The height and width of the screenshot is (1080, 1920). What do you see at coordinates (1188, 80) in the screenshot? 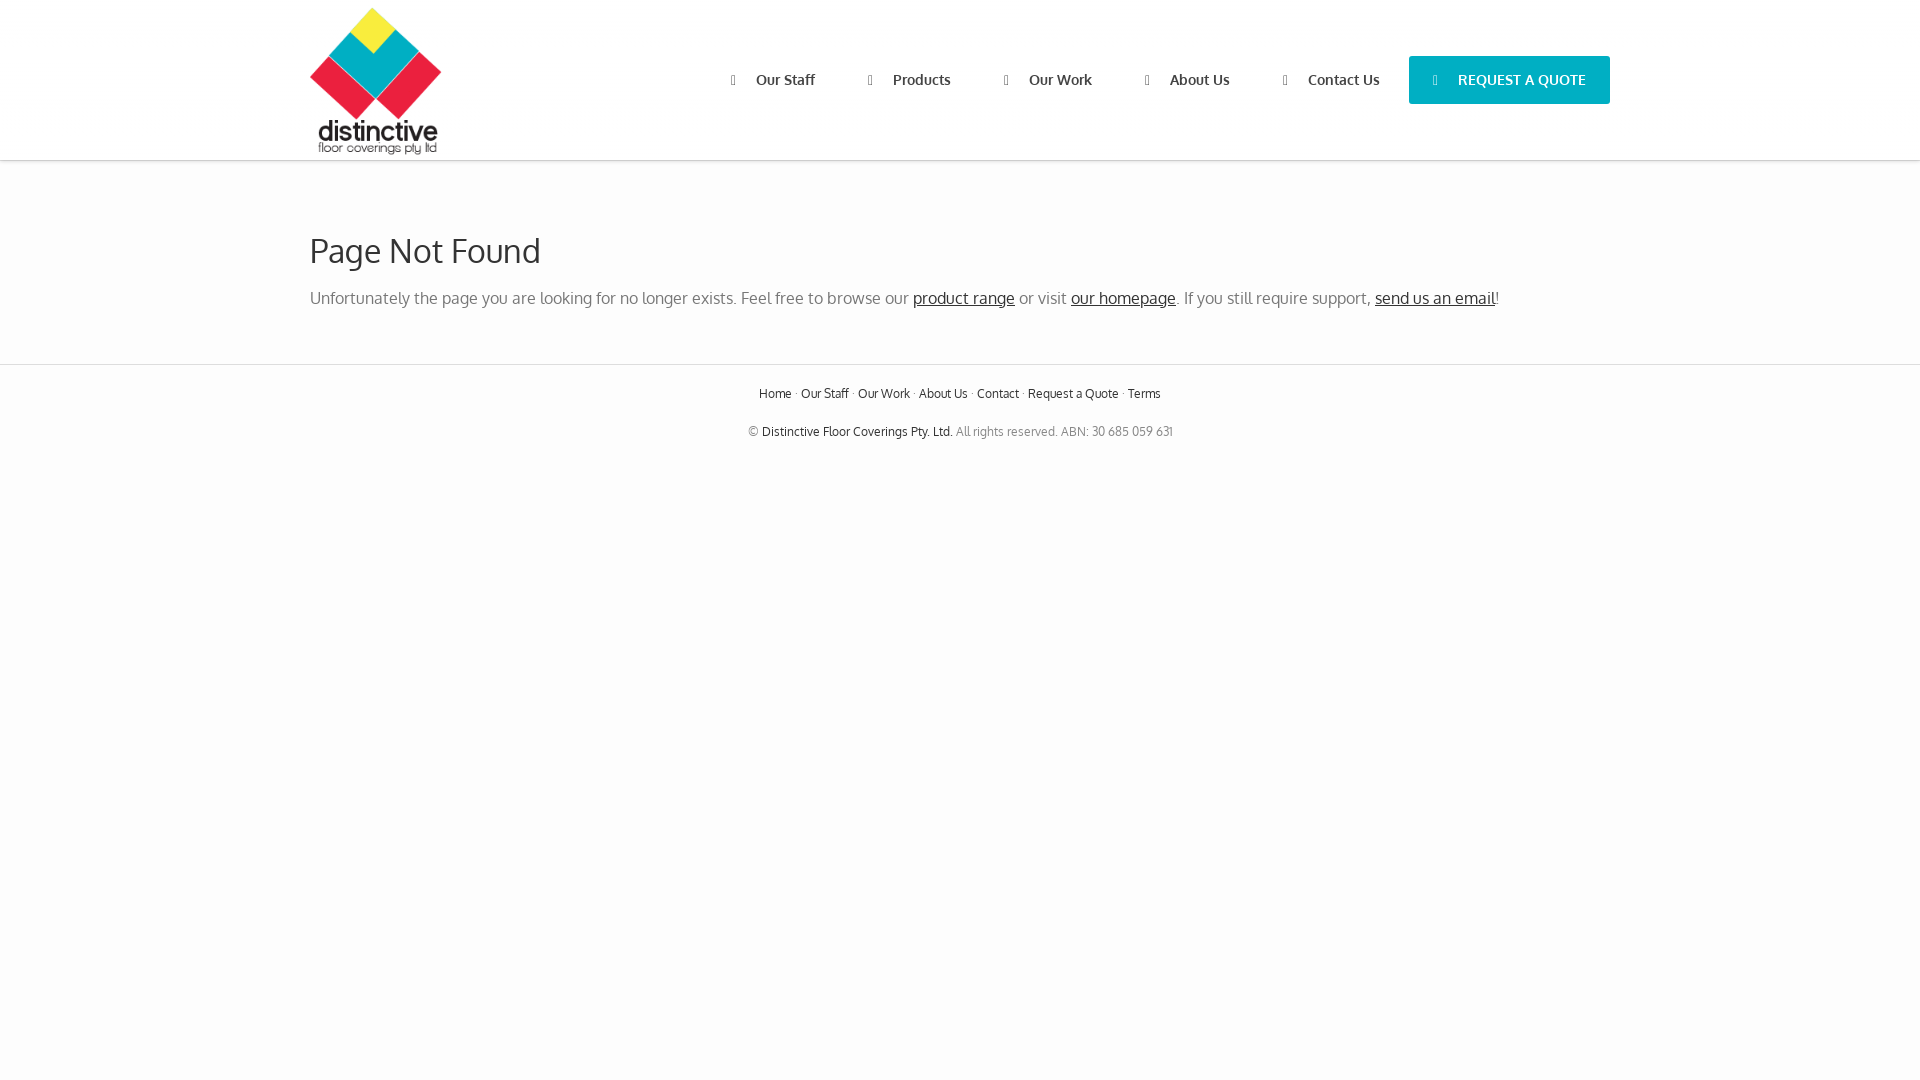
I see `About Us` at bounding box center [1188, 80].